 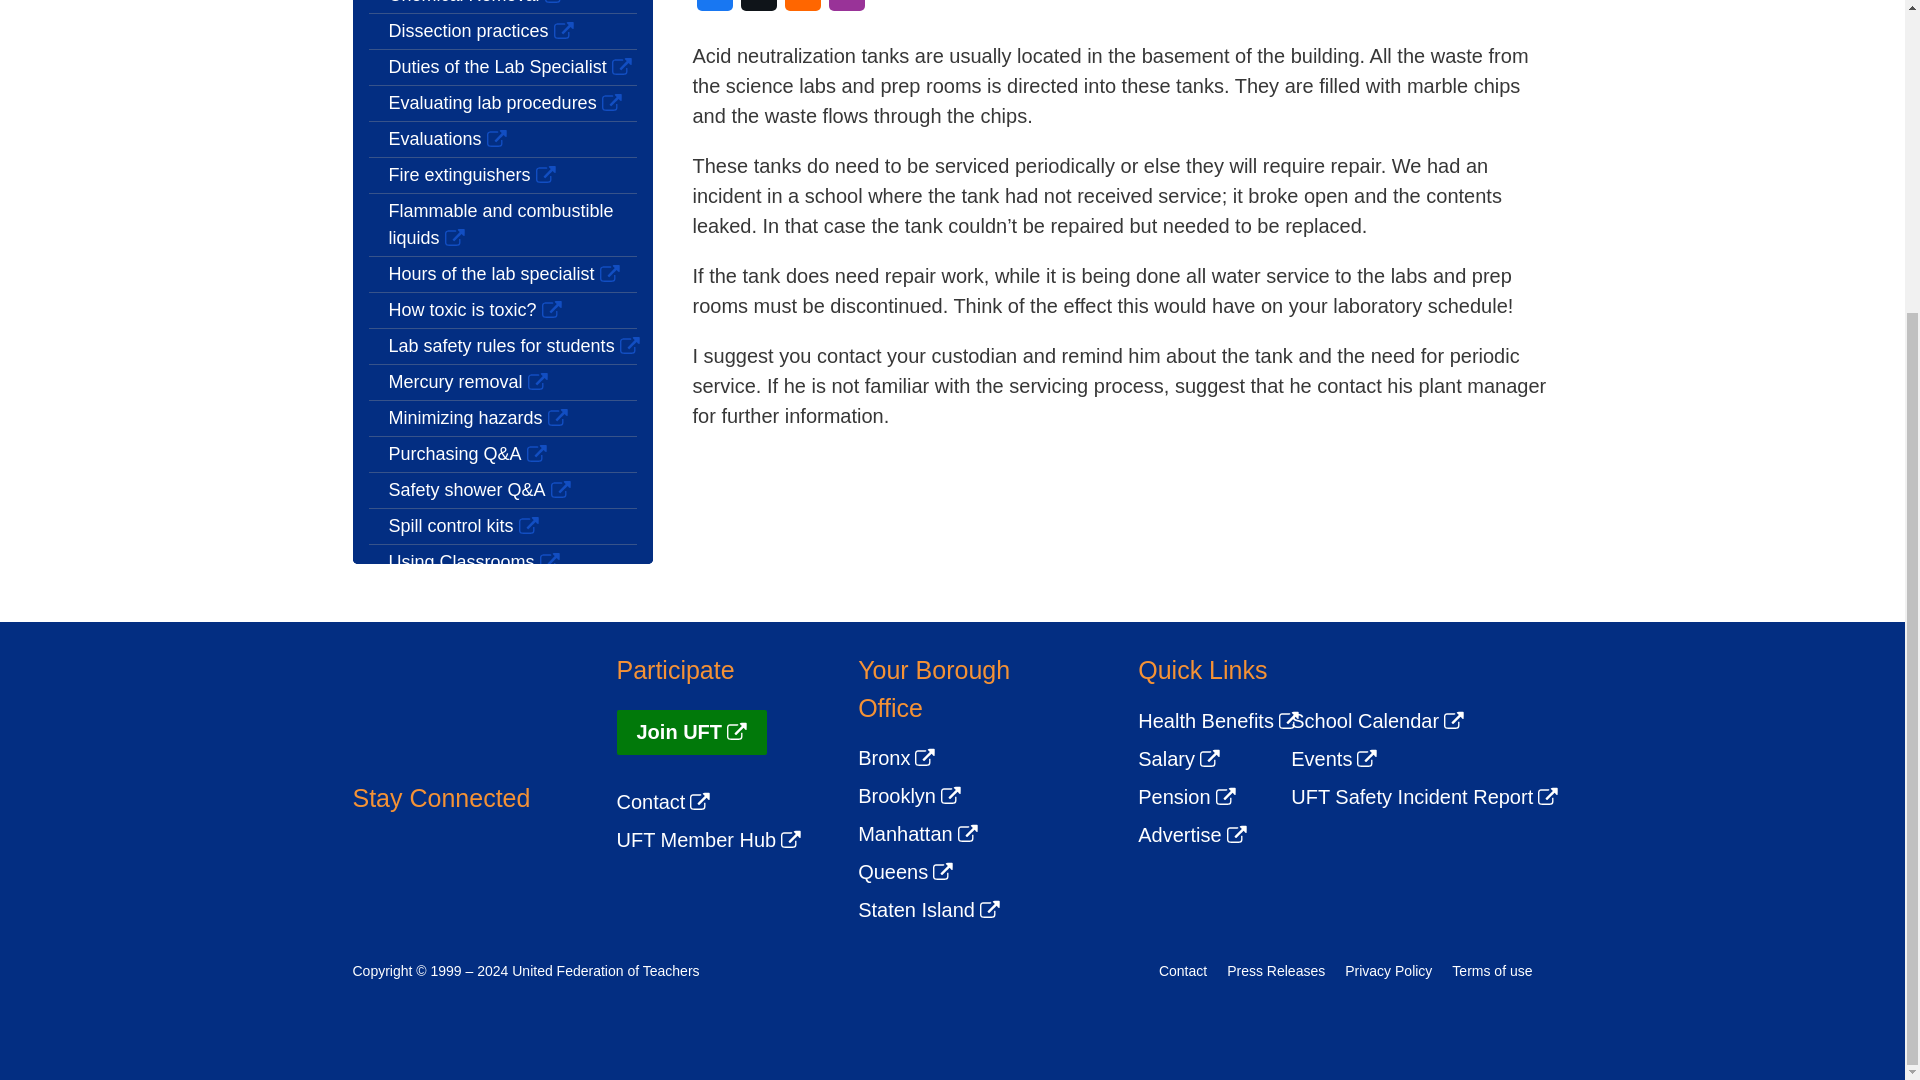 What do you see at coordinates (482, 867) in the screenshot?
I see `Instagram` at bounding box center [482, 867].